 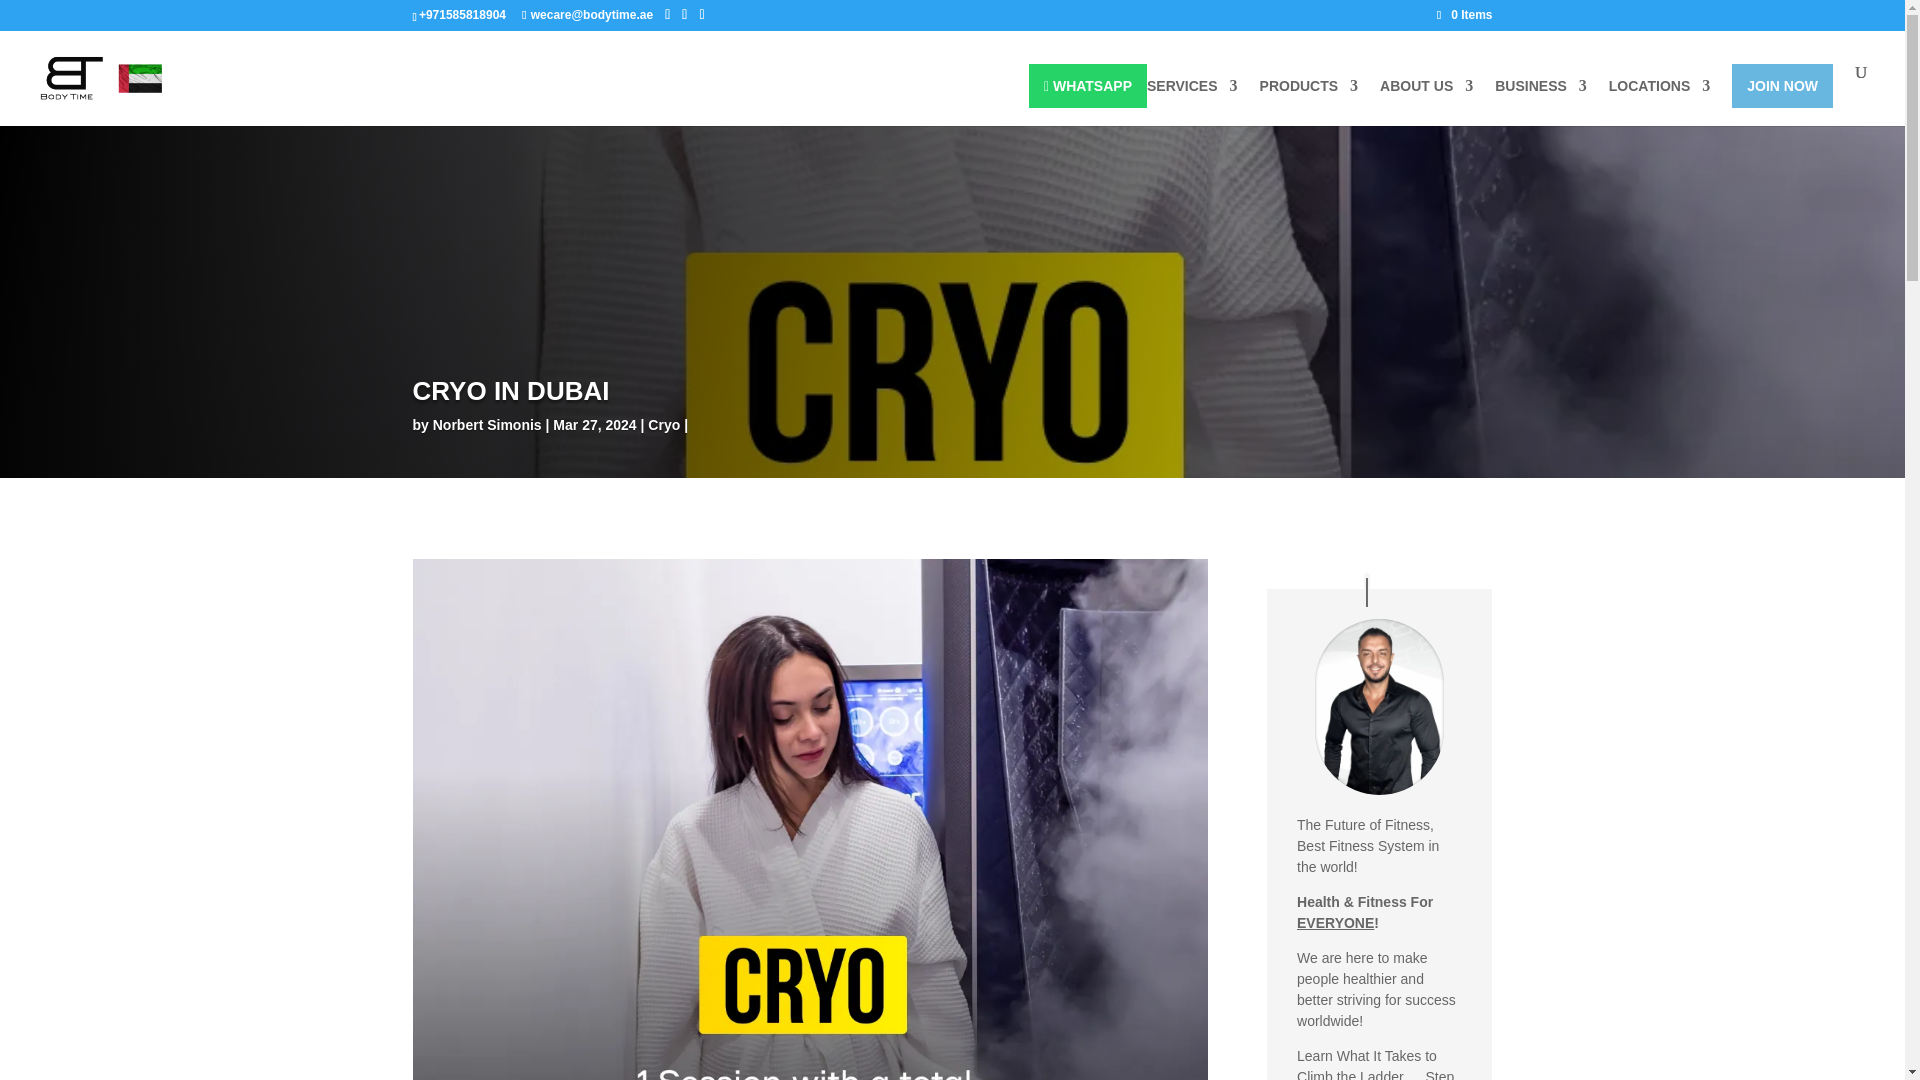 What do you see at coordinates (1426, 102) in the screenshot?
I see `ABOUT US` at bounding box center [1426, 102].